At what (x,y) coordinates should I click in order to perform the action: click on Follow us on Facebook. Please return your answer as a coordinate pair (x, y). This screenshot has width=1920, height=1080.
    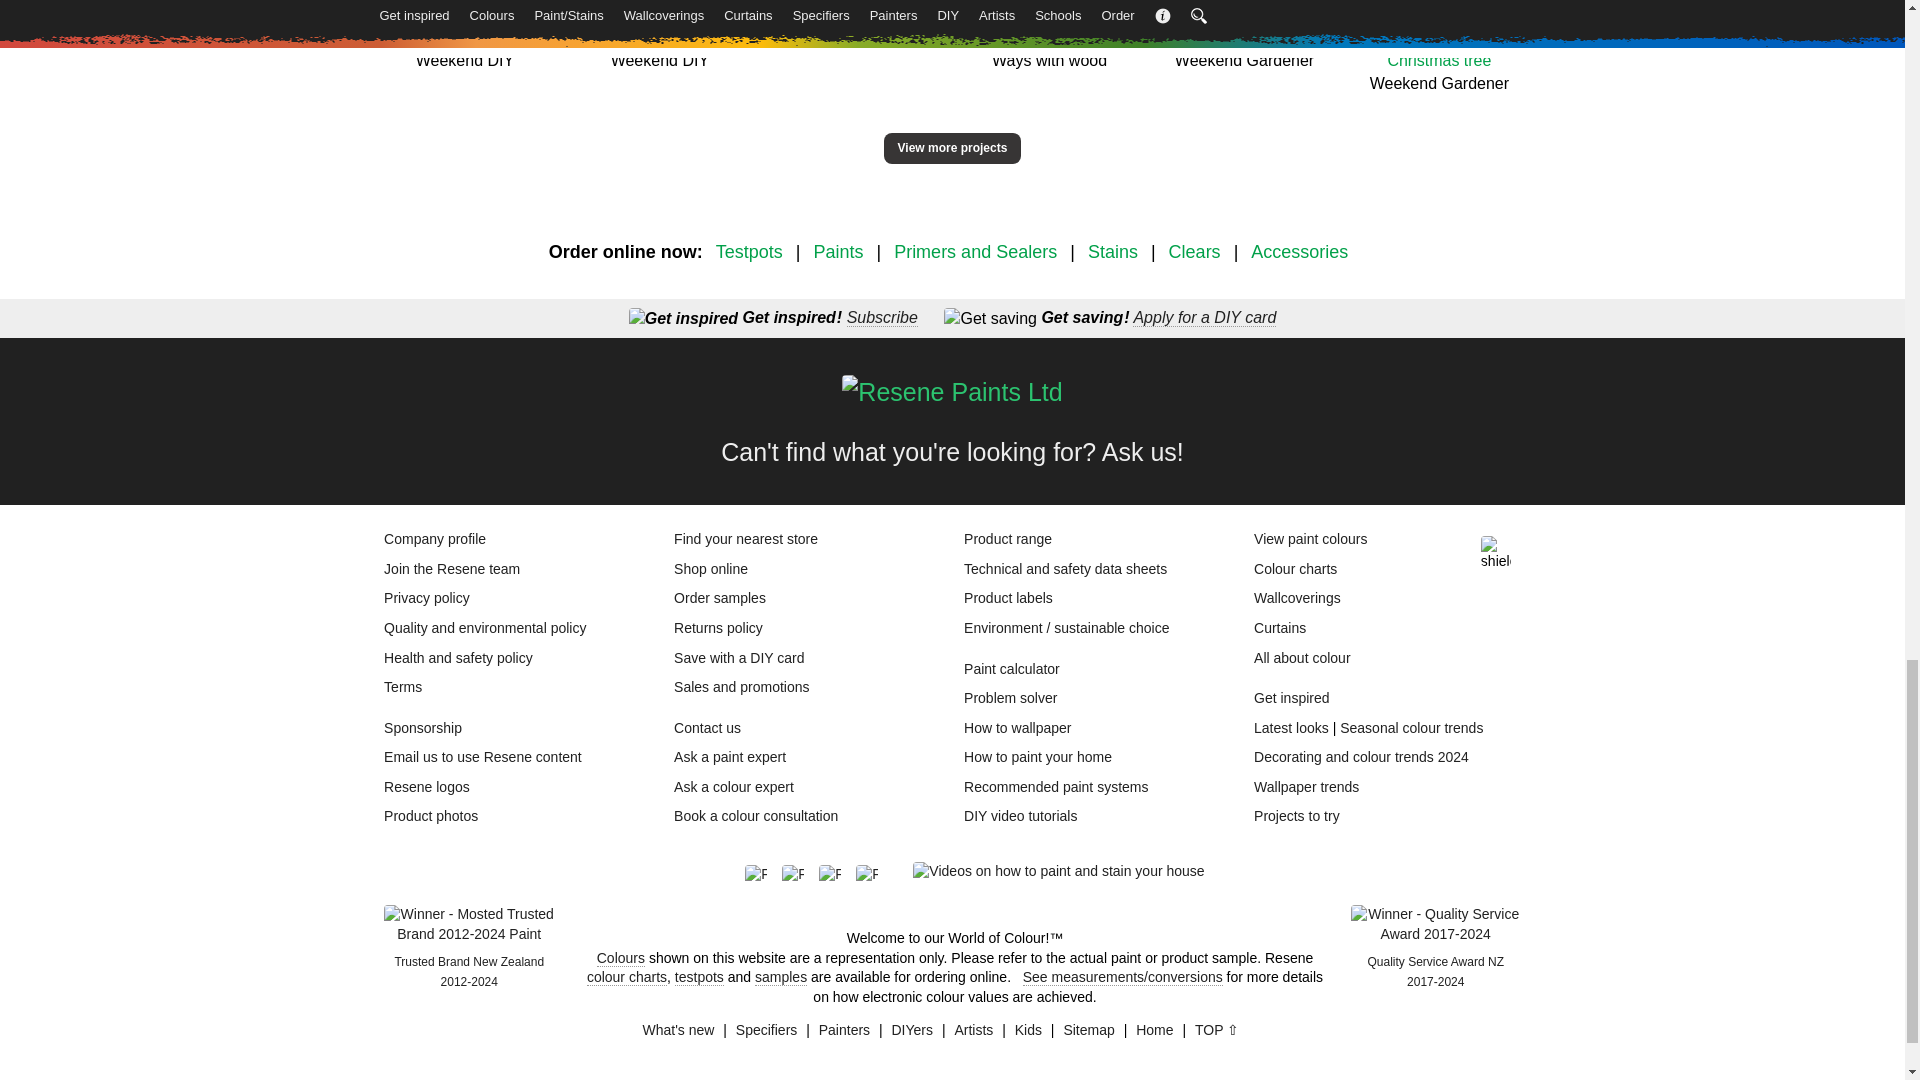
    Looking at the image, I should click on (762, 876).